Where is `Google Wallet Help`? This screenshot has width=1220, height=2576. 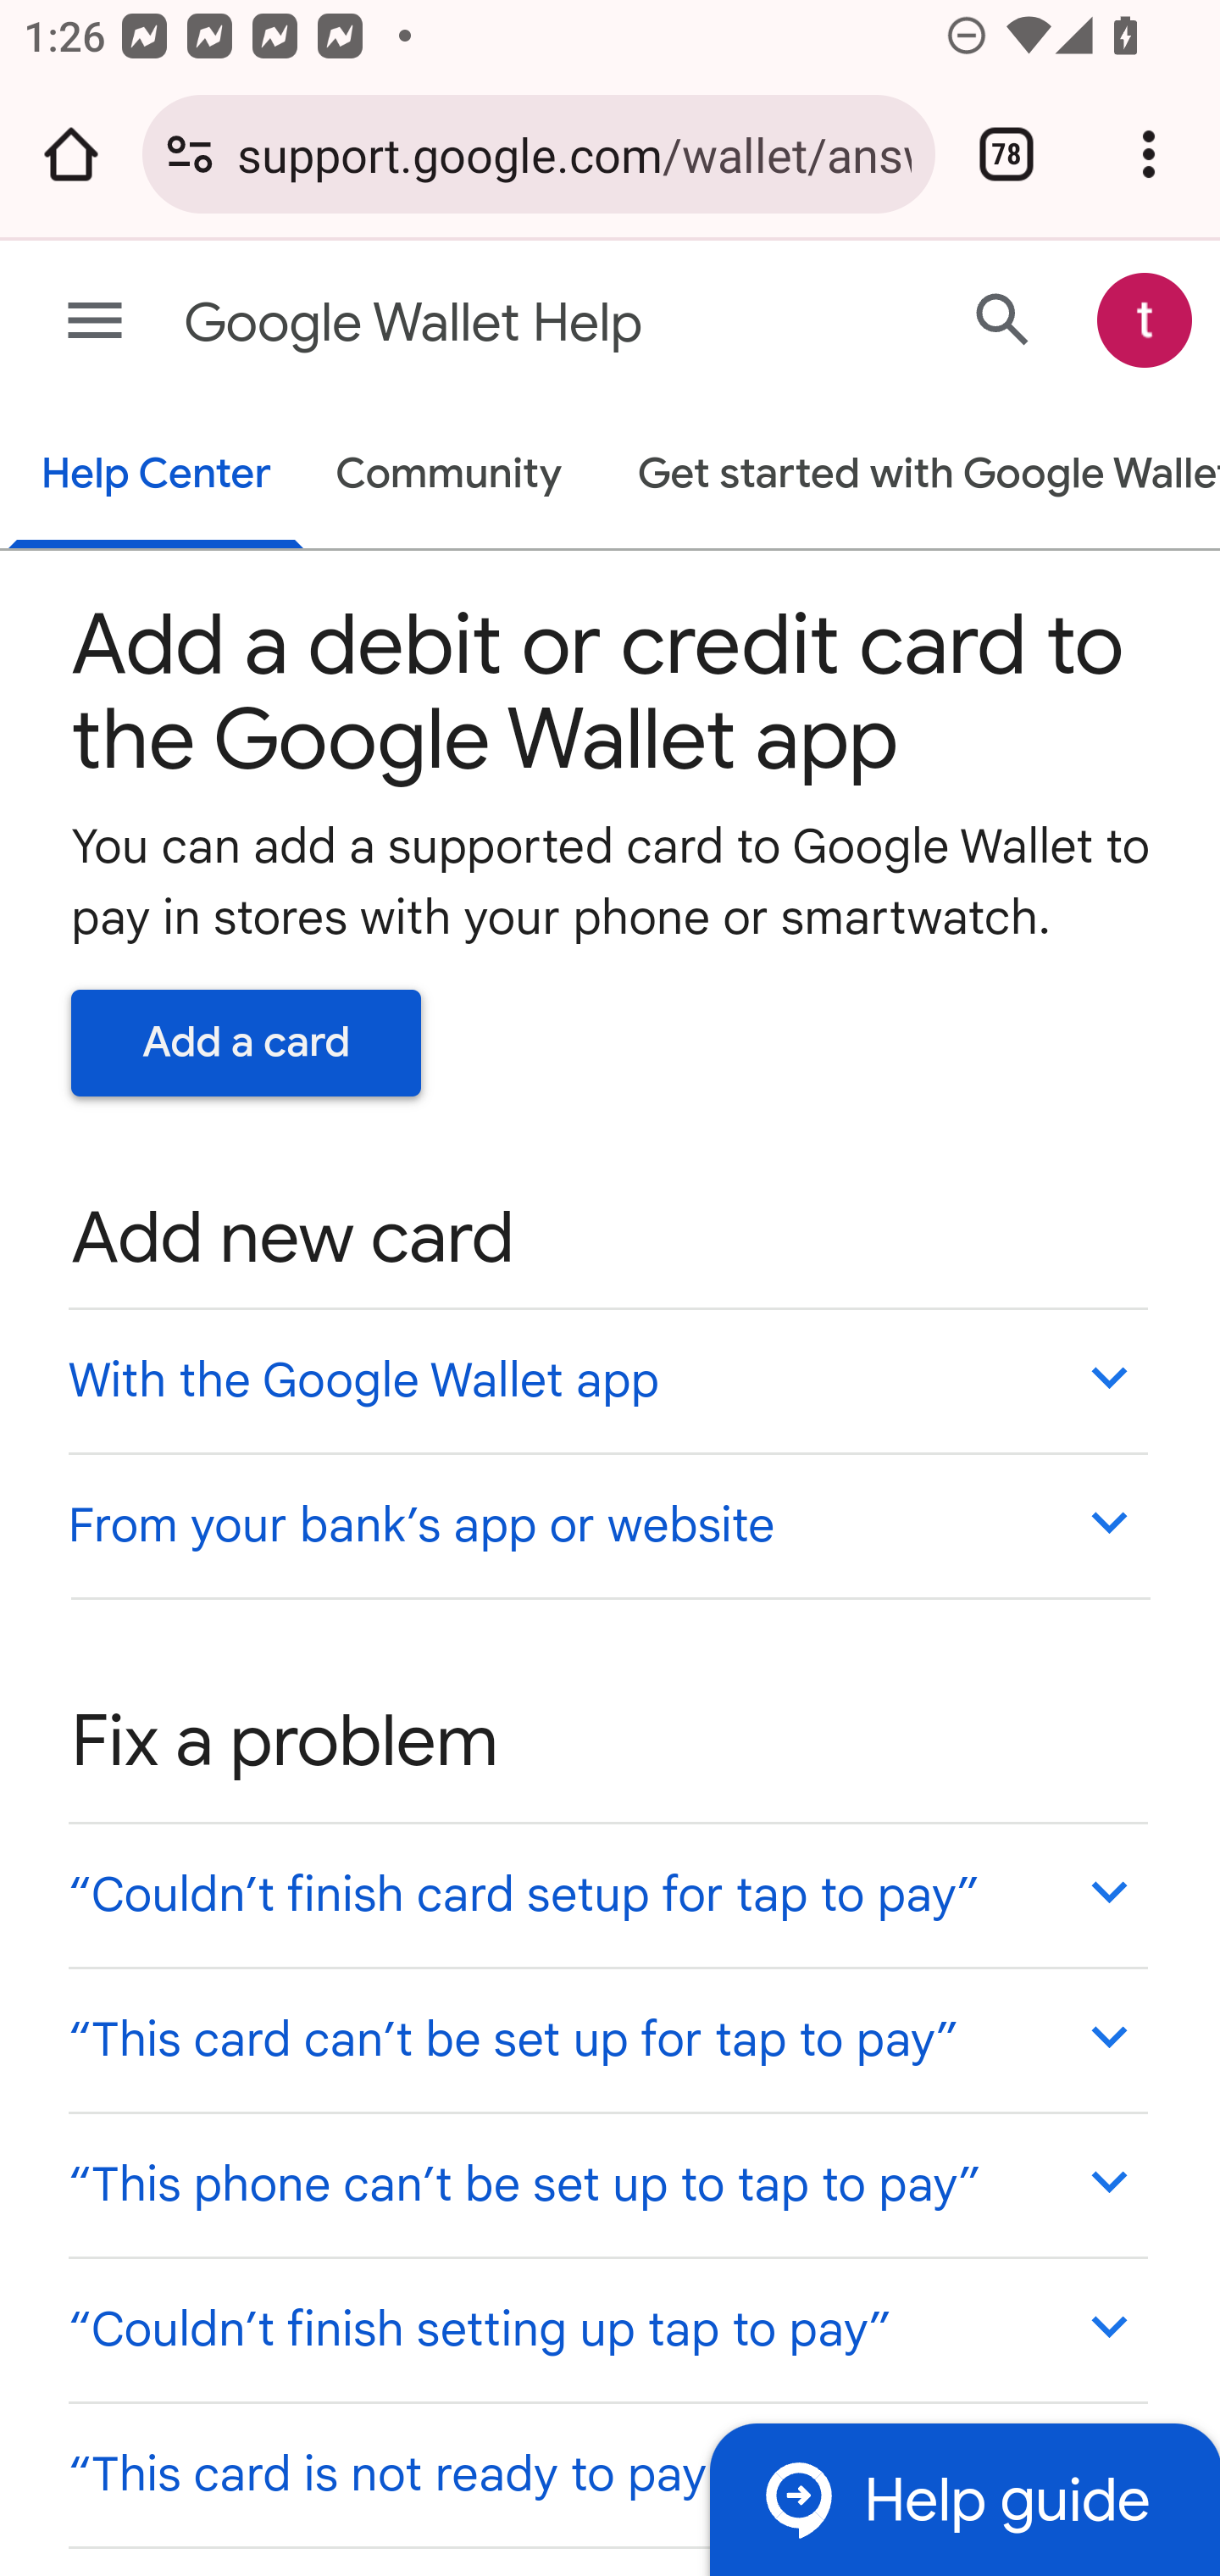 Google Wallet Help is located at coordinates (480, 324).